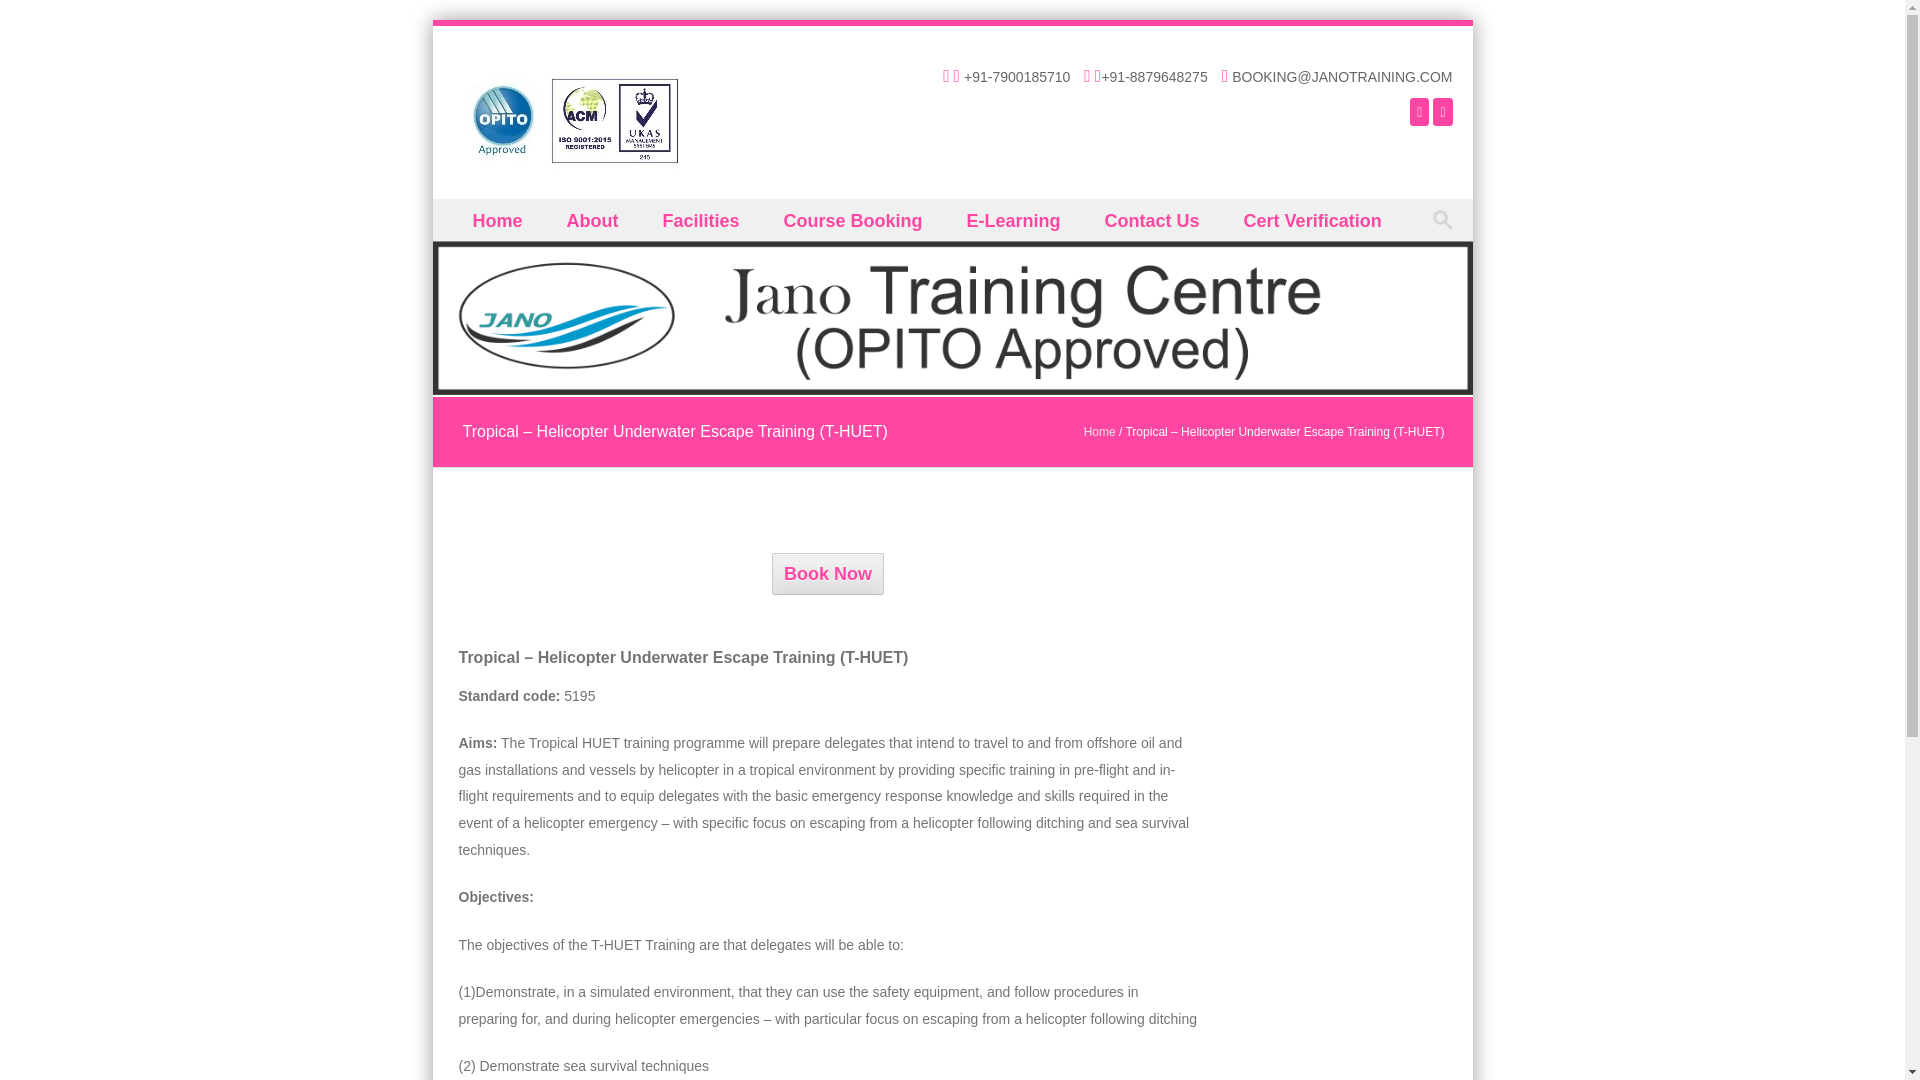 This screenshot has width=1920, height=1080. Describe the element at coordinates (1447, 220) in the screenshot. I see `Search for:` at that location.